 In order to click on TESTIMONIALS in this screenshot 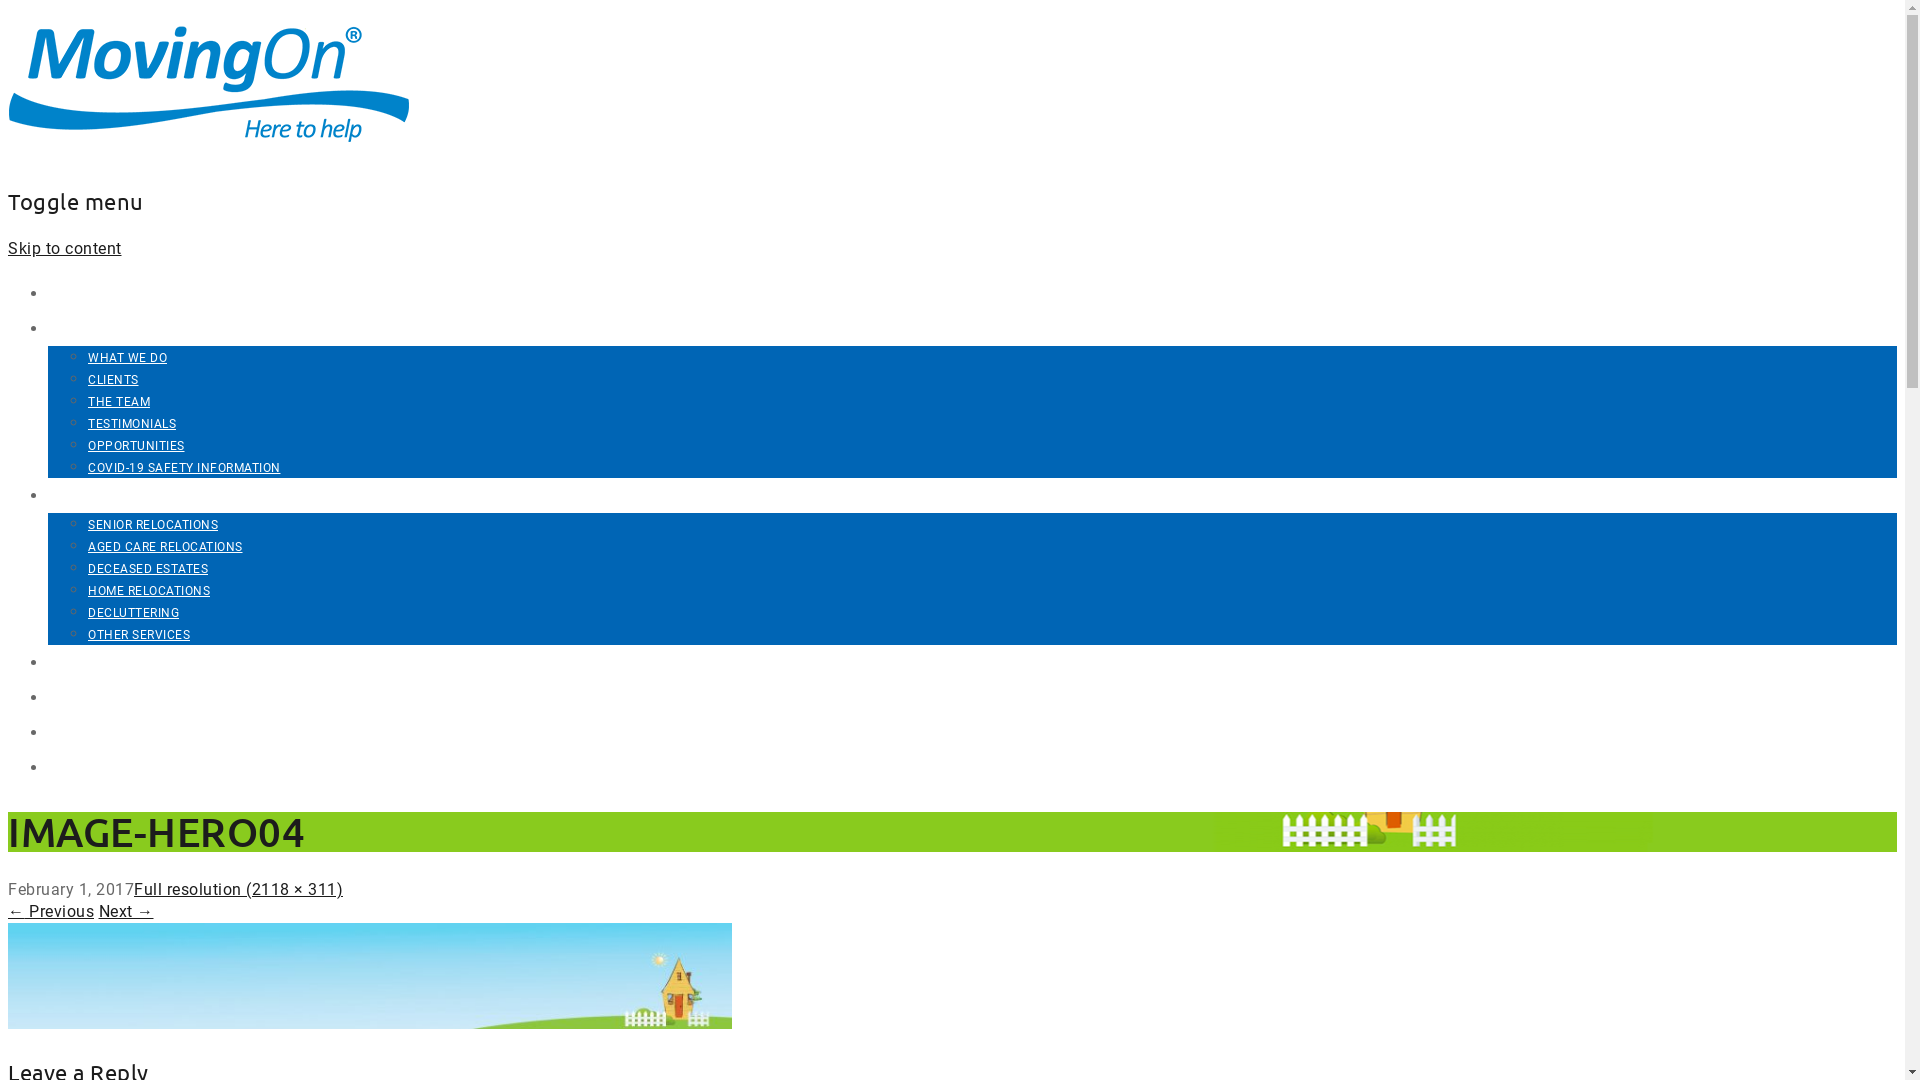, I will do `click(132, 424)`.